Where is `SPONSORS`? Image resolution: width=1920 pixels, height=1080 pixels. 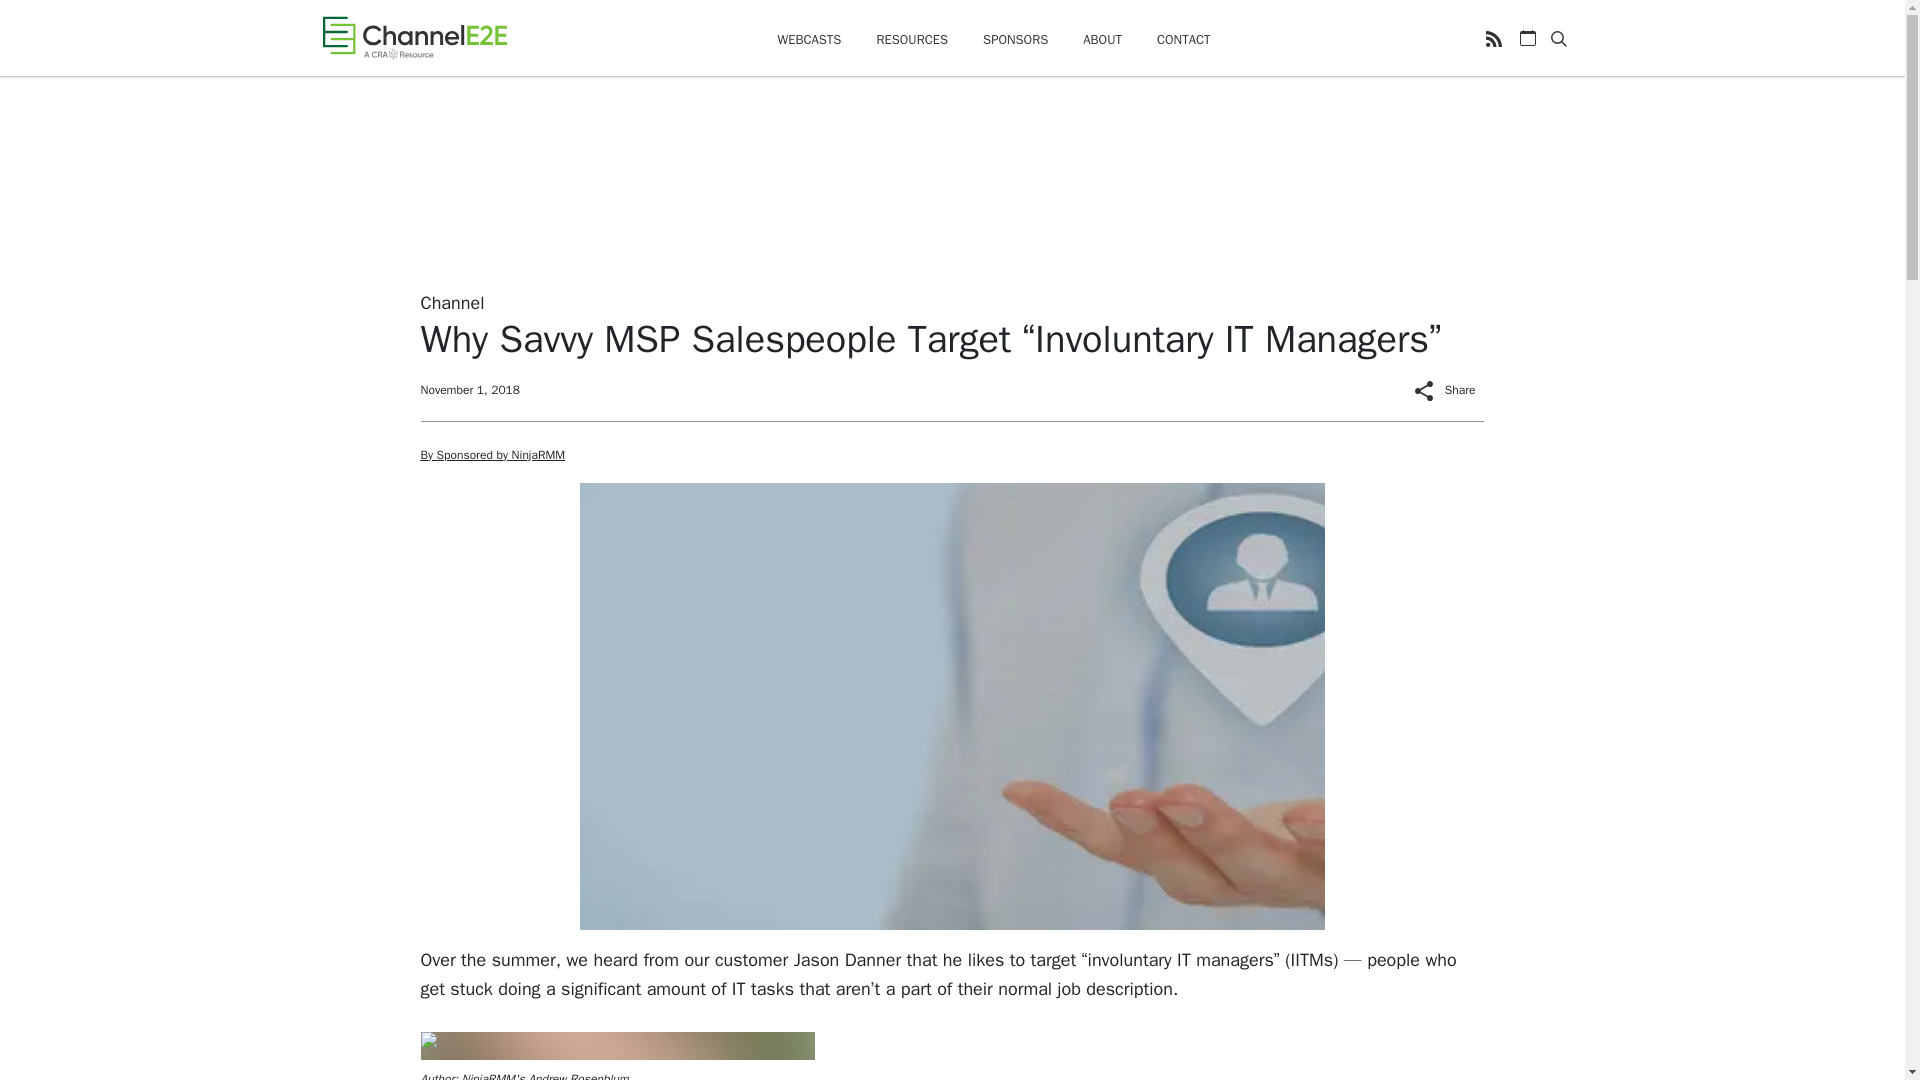 SPONSORS is located at coordinates (1016, 40).